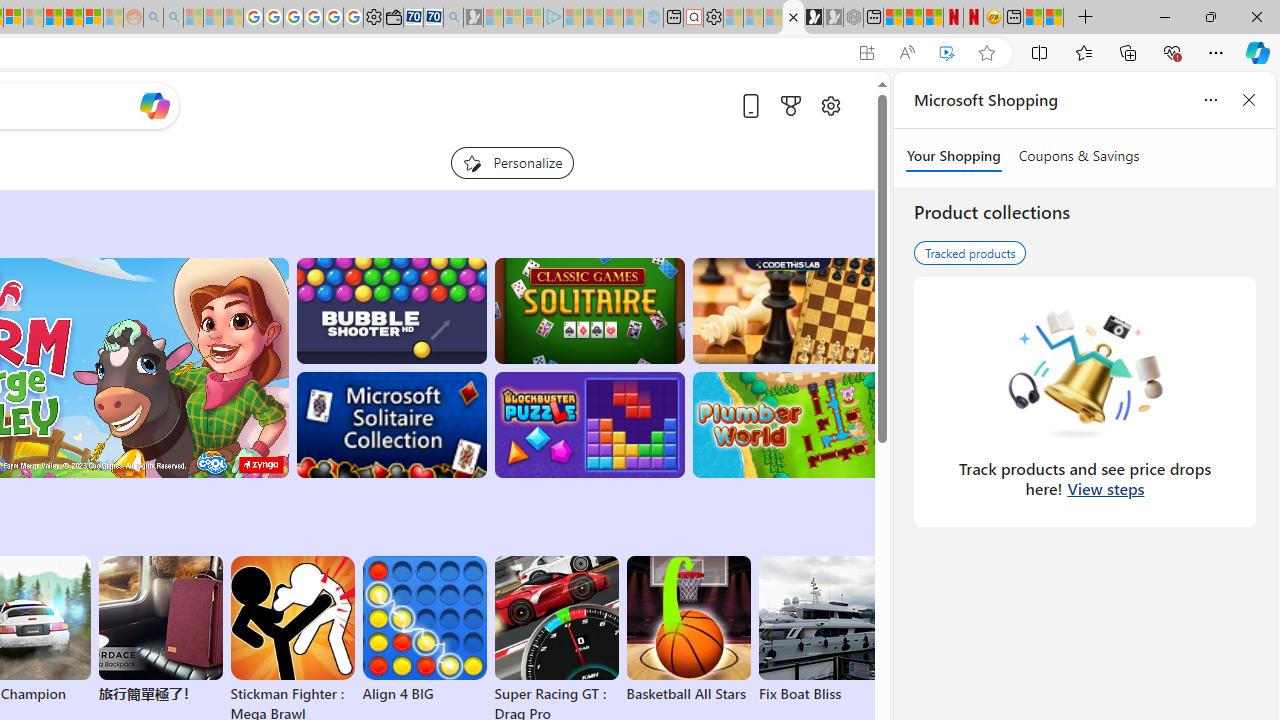 The image size is (1280, 720). I want to click on Plumber World, so click(788, 425).